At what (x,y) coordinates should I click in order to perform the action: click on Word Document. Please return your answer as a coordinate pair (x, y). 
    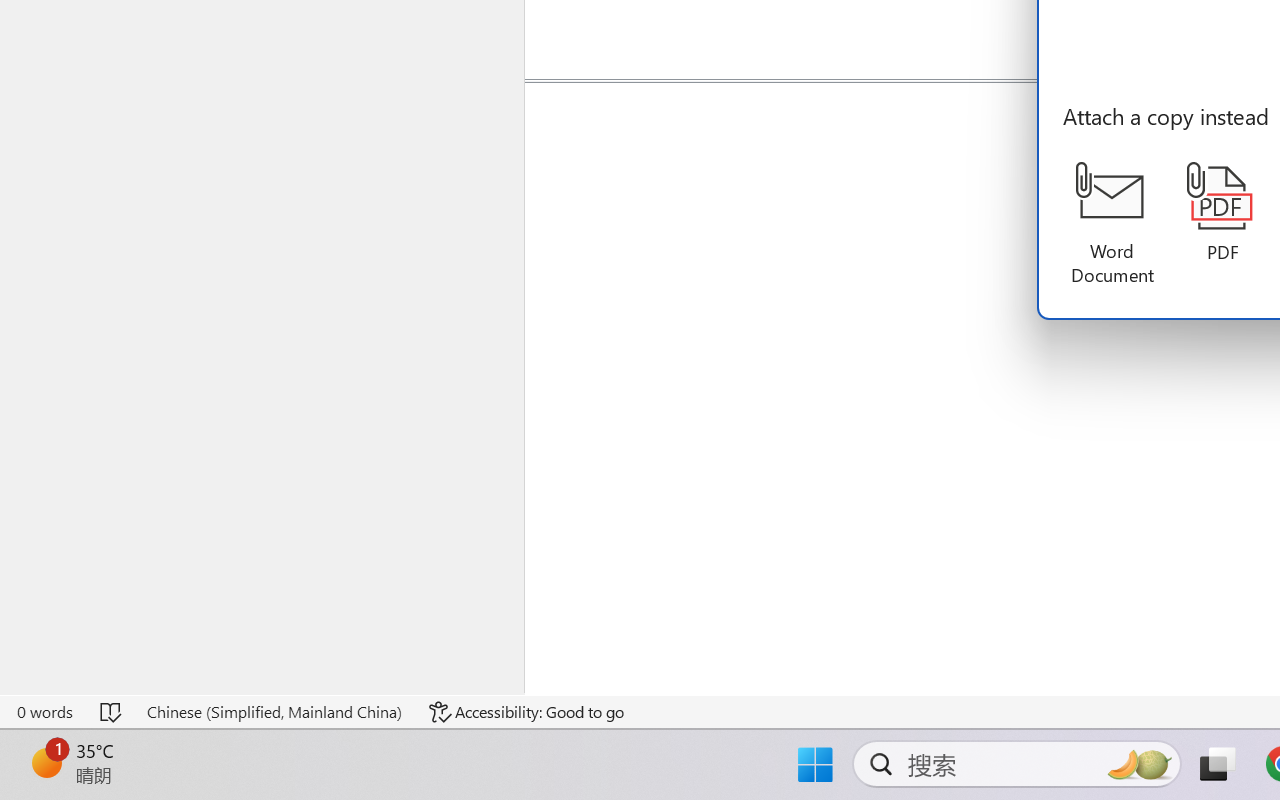
    Looking at the image, I should click on (1112, 224).